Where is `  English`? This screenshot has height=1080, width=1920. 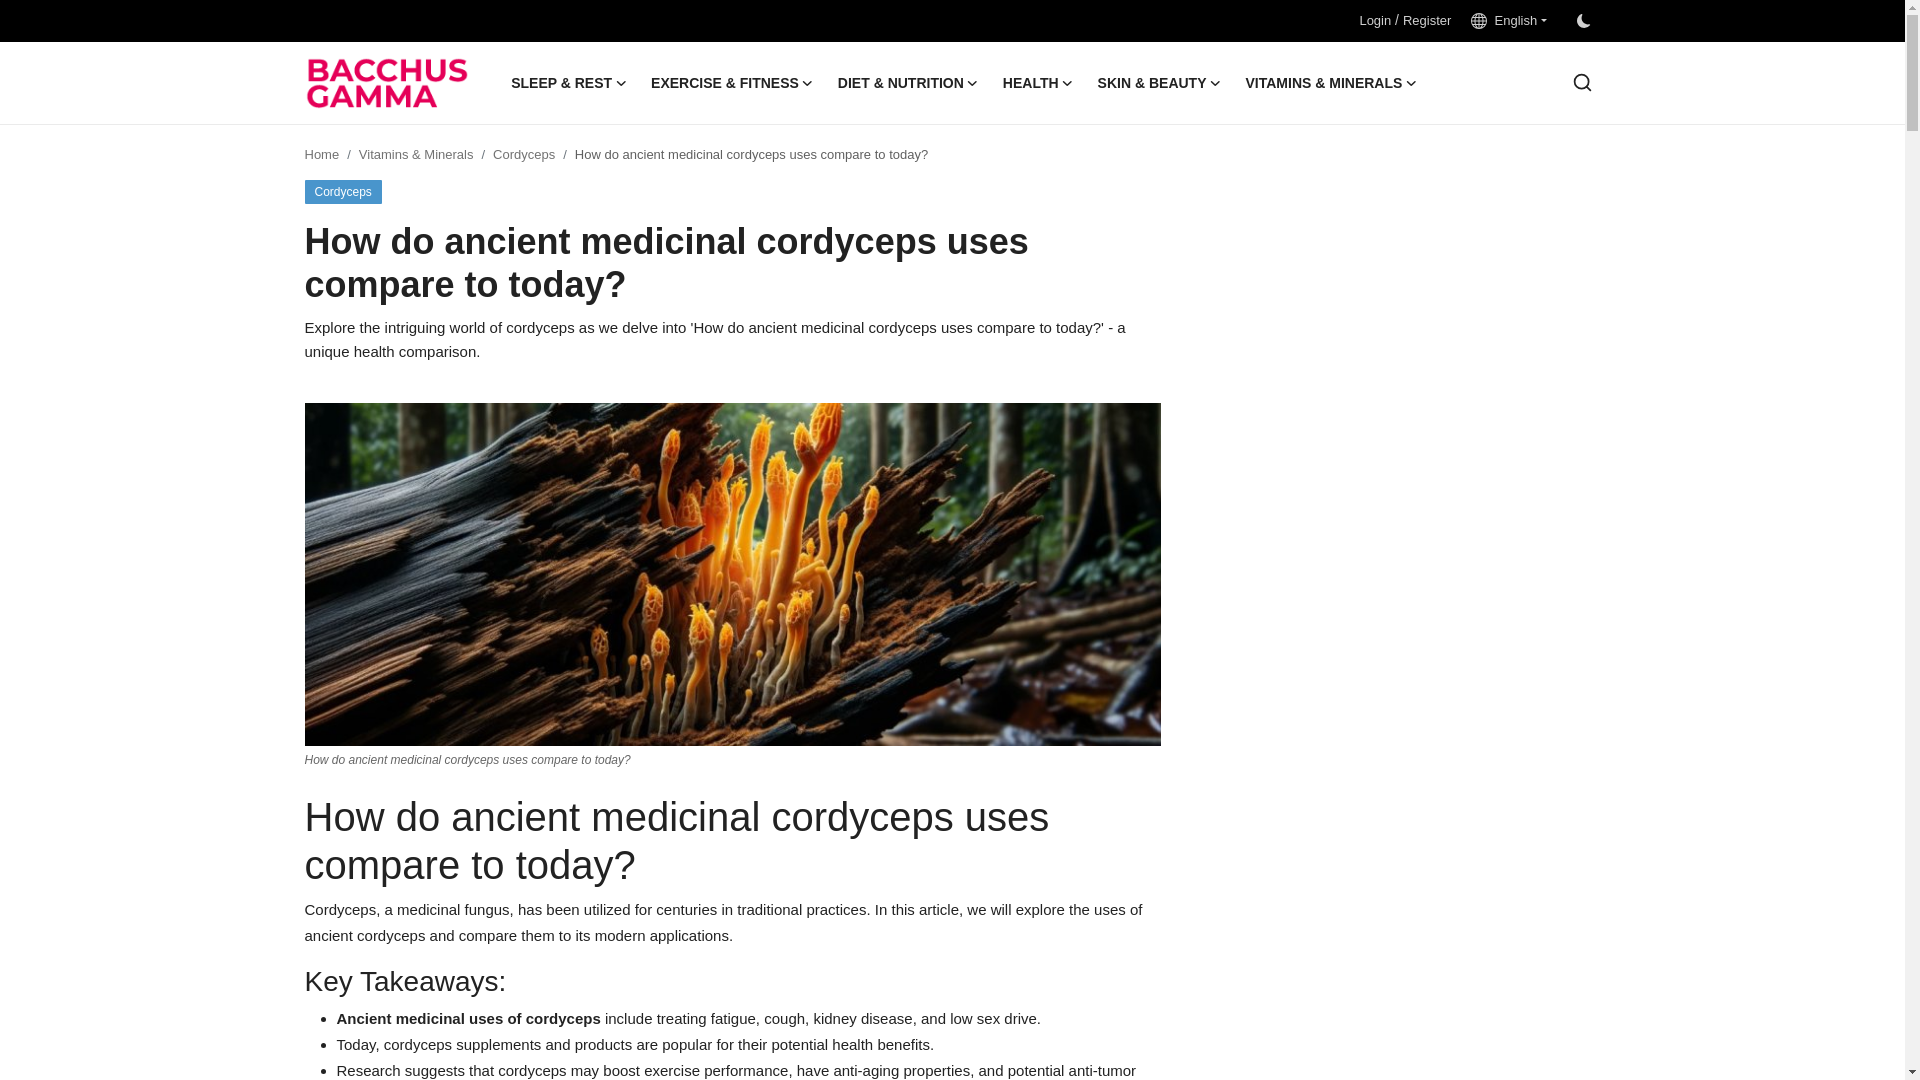   English is located at coordinates (1508, 20).